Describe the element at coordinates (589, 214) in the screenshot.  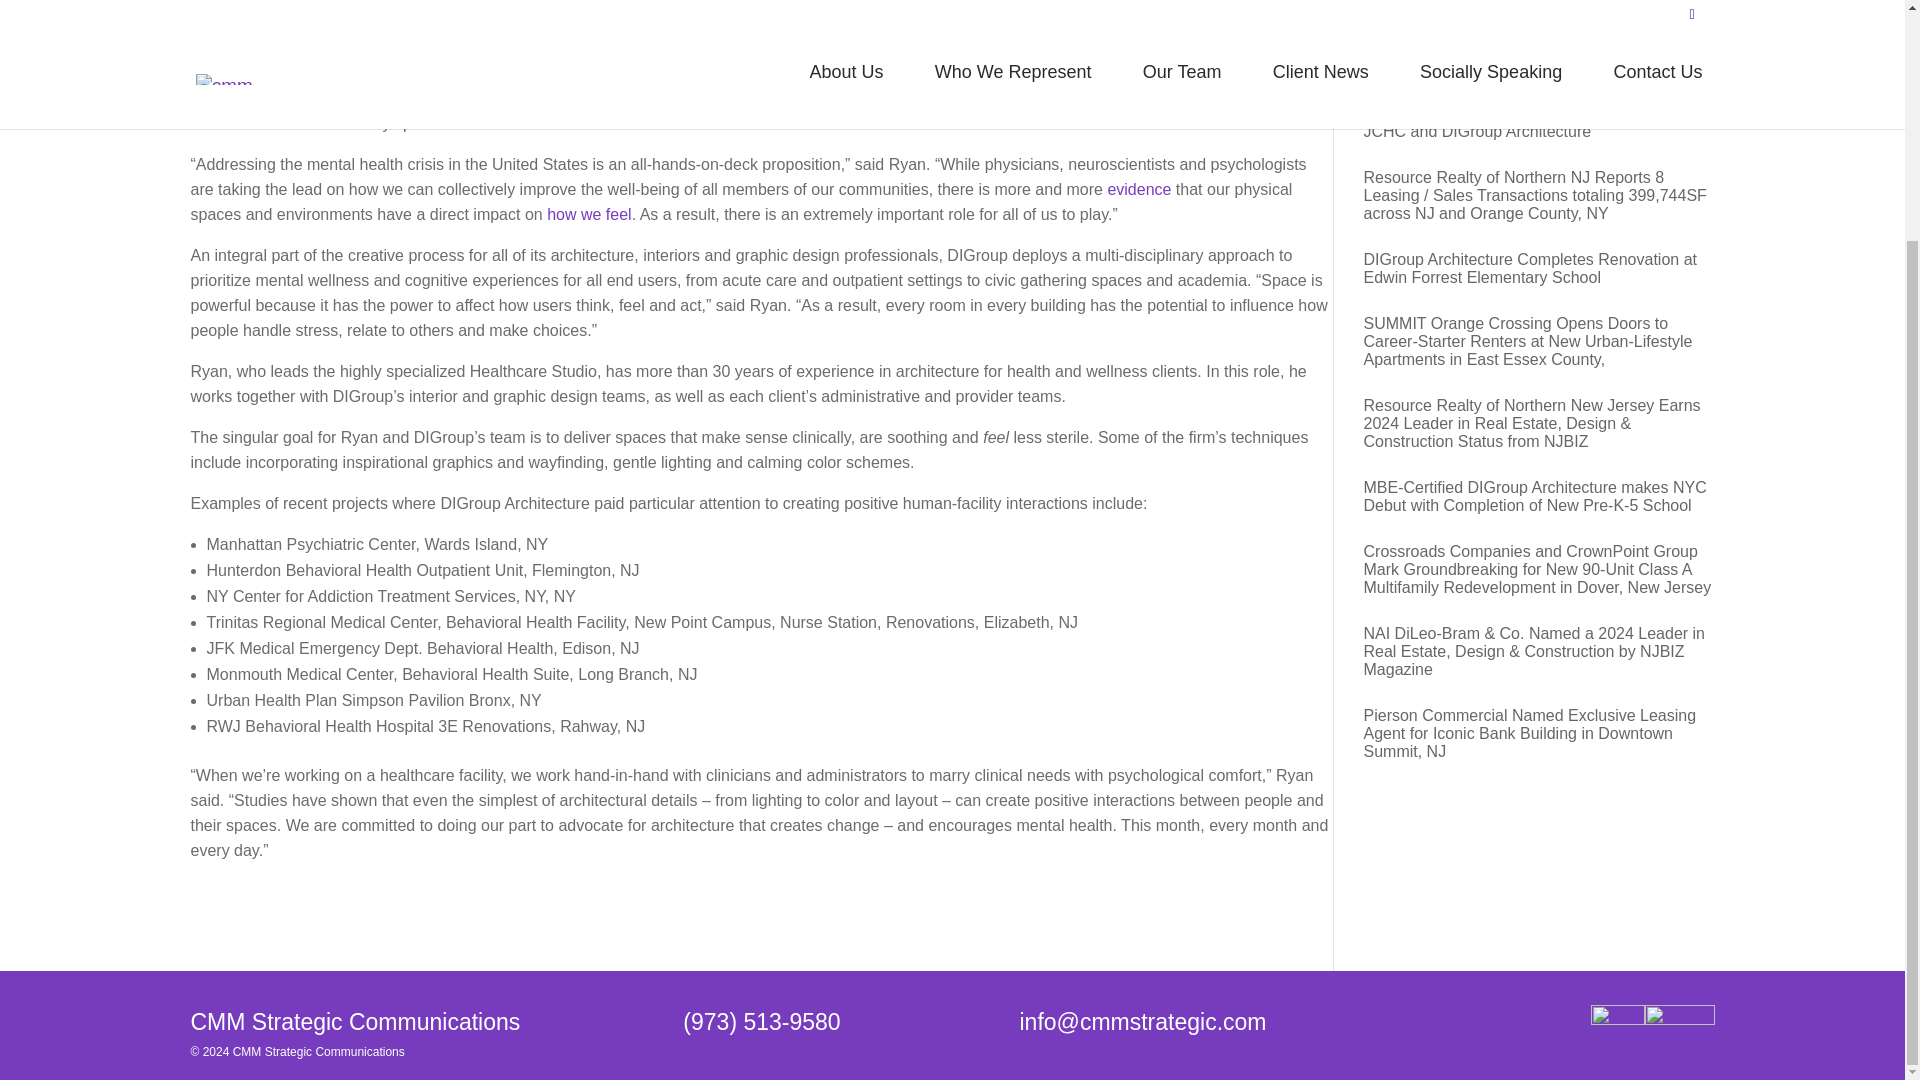
I see `how we feel` at that location.